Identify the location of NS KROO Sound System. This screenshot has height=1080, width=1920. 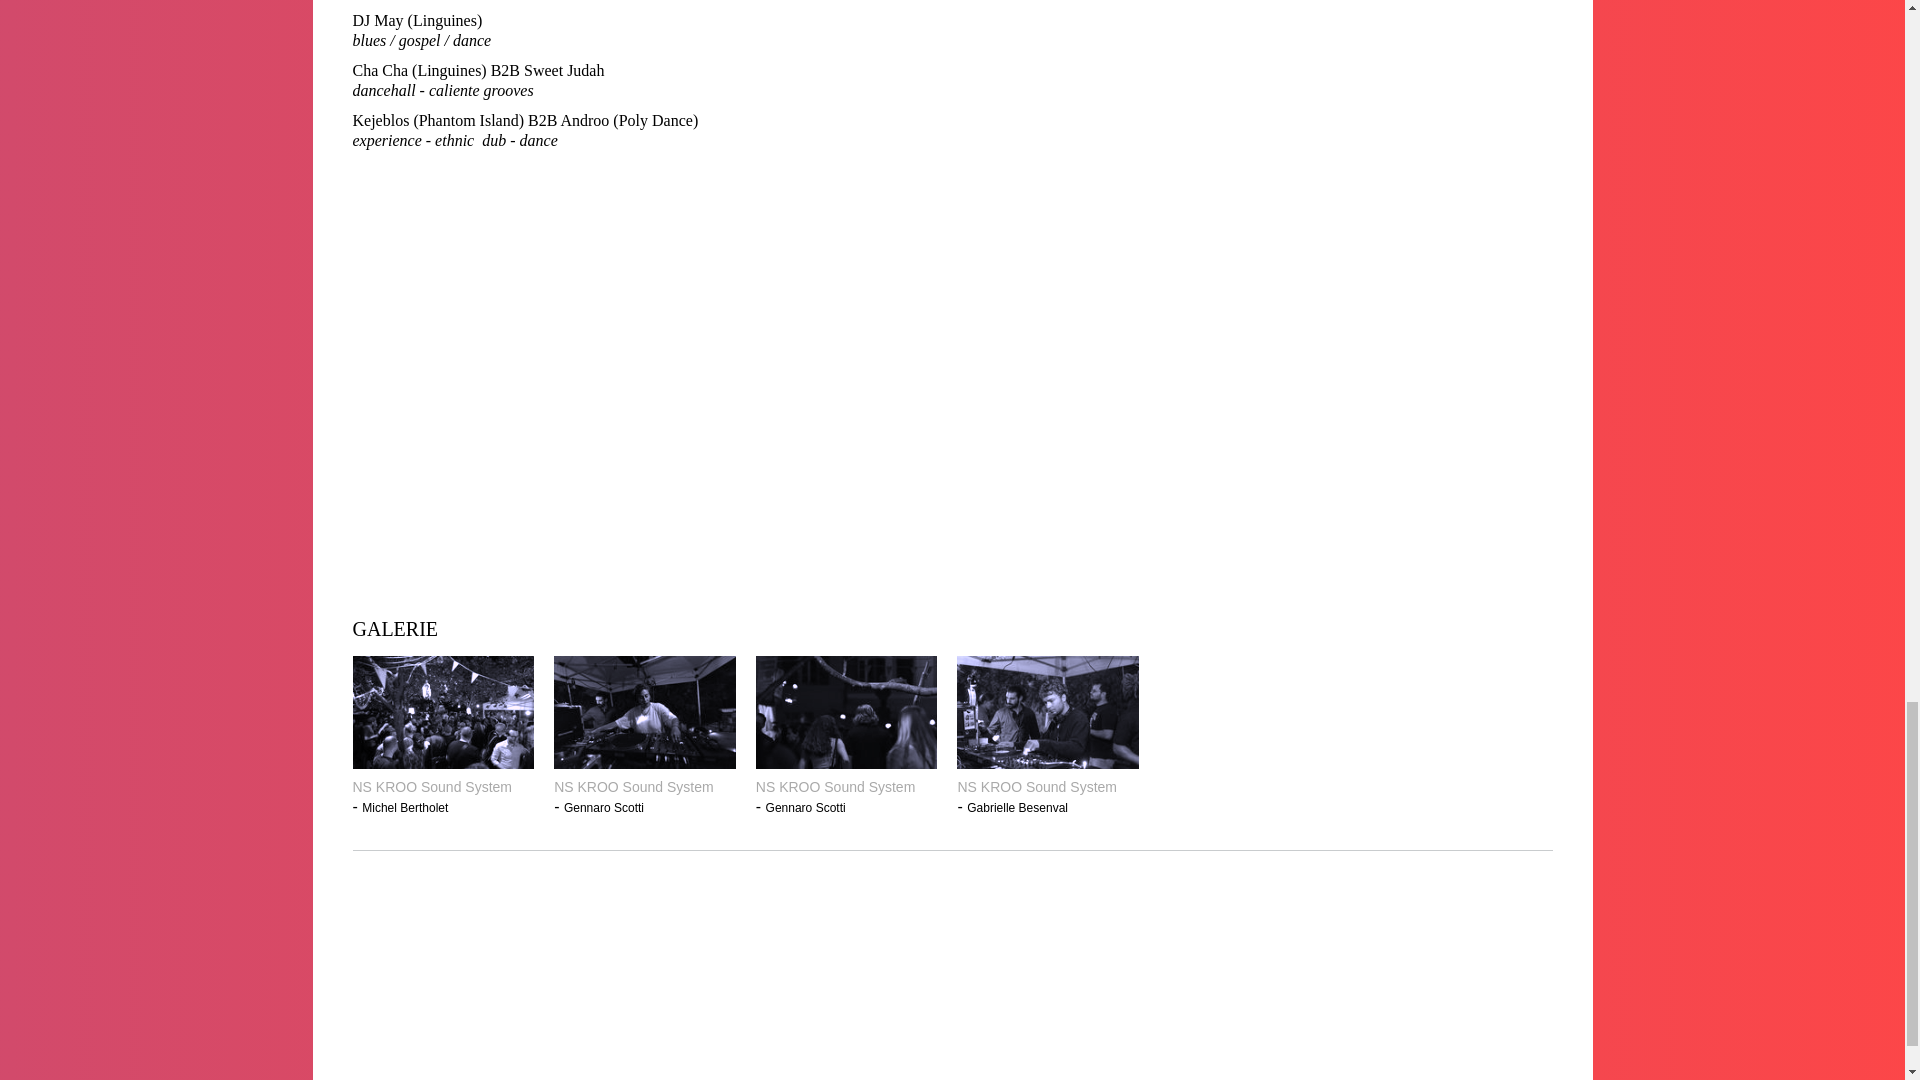
(442, 786).